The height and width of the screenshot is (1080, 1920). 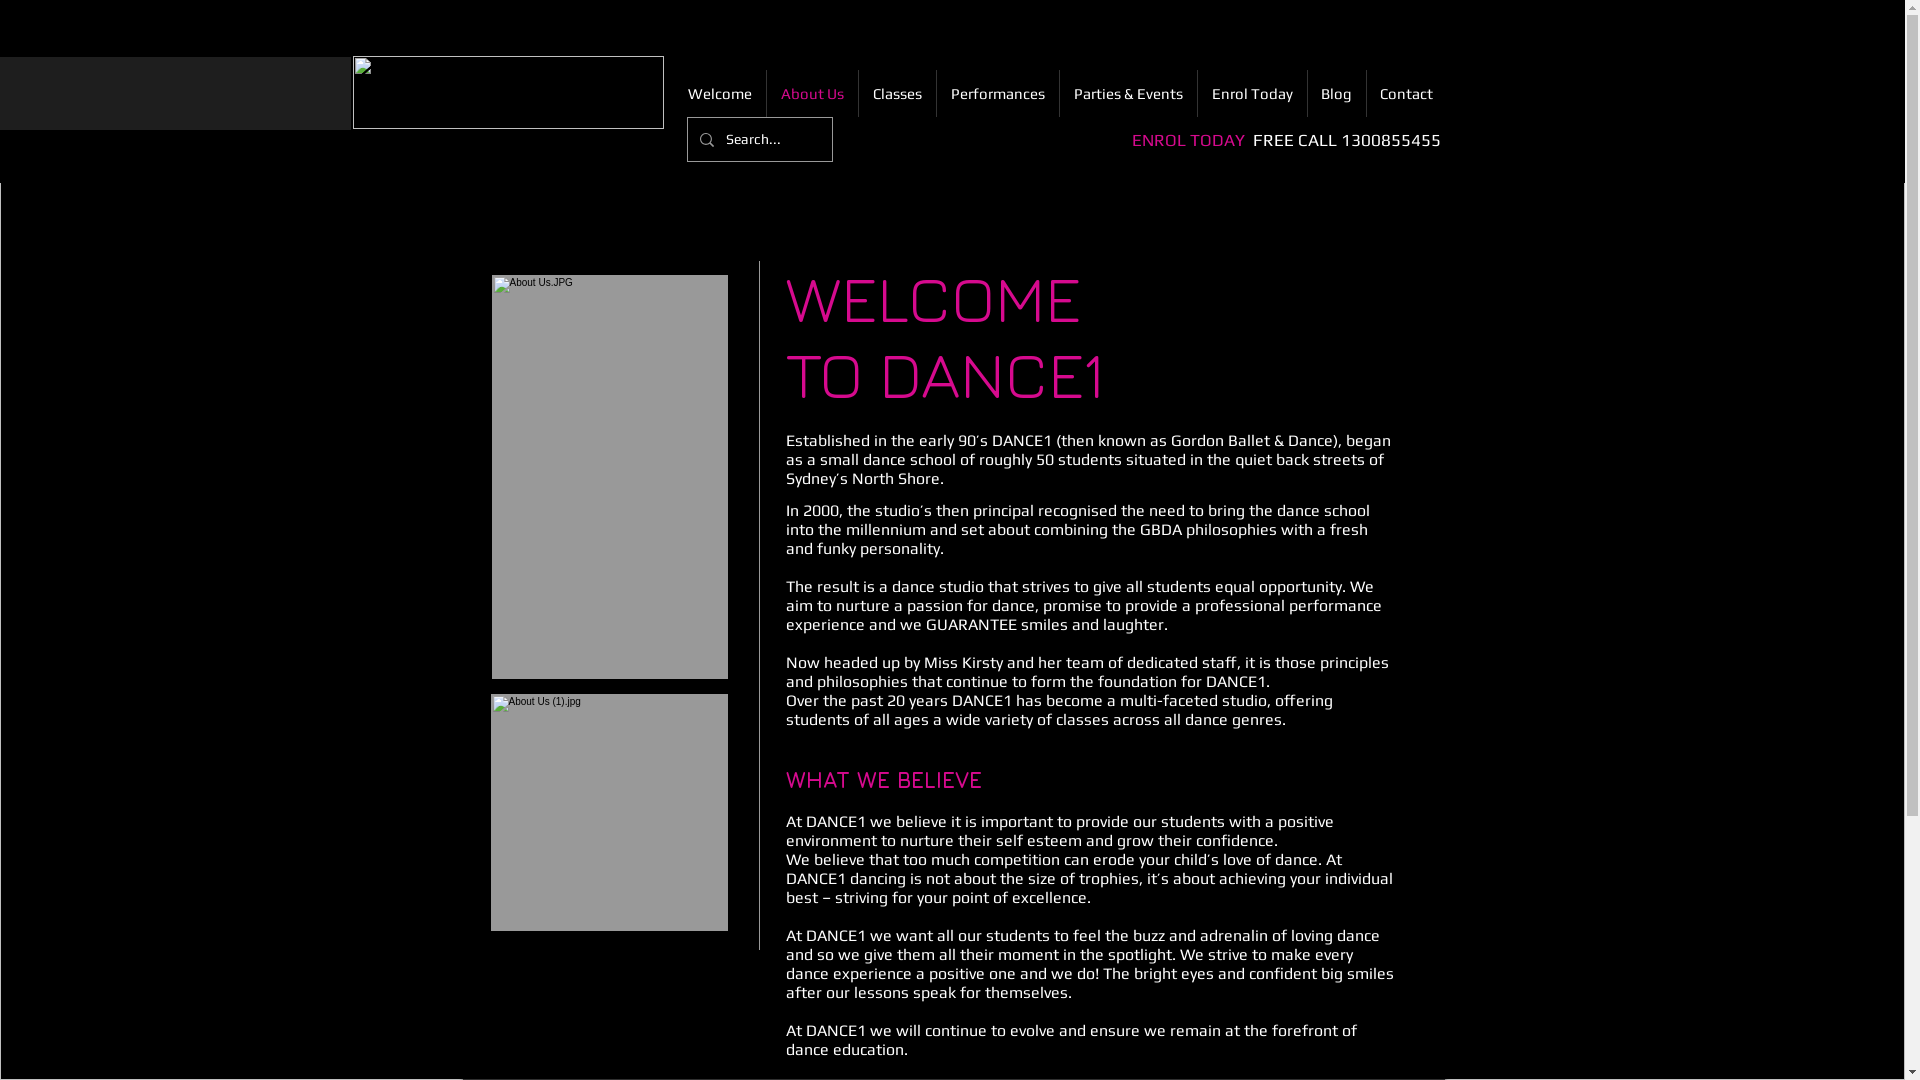 I want to click on Parties & Events, so click(x=1128, y=94).